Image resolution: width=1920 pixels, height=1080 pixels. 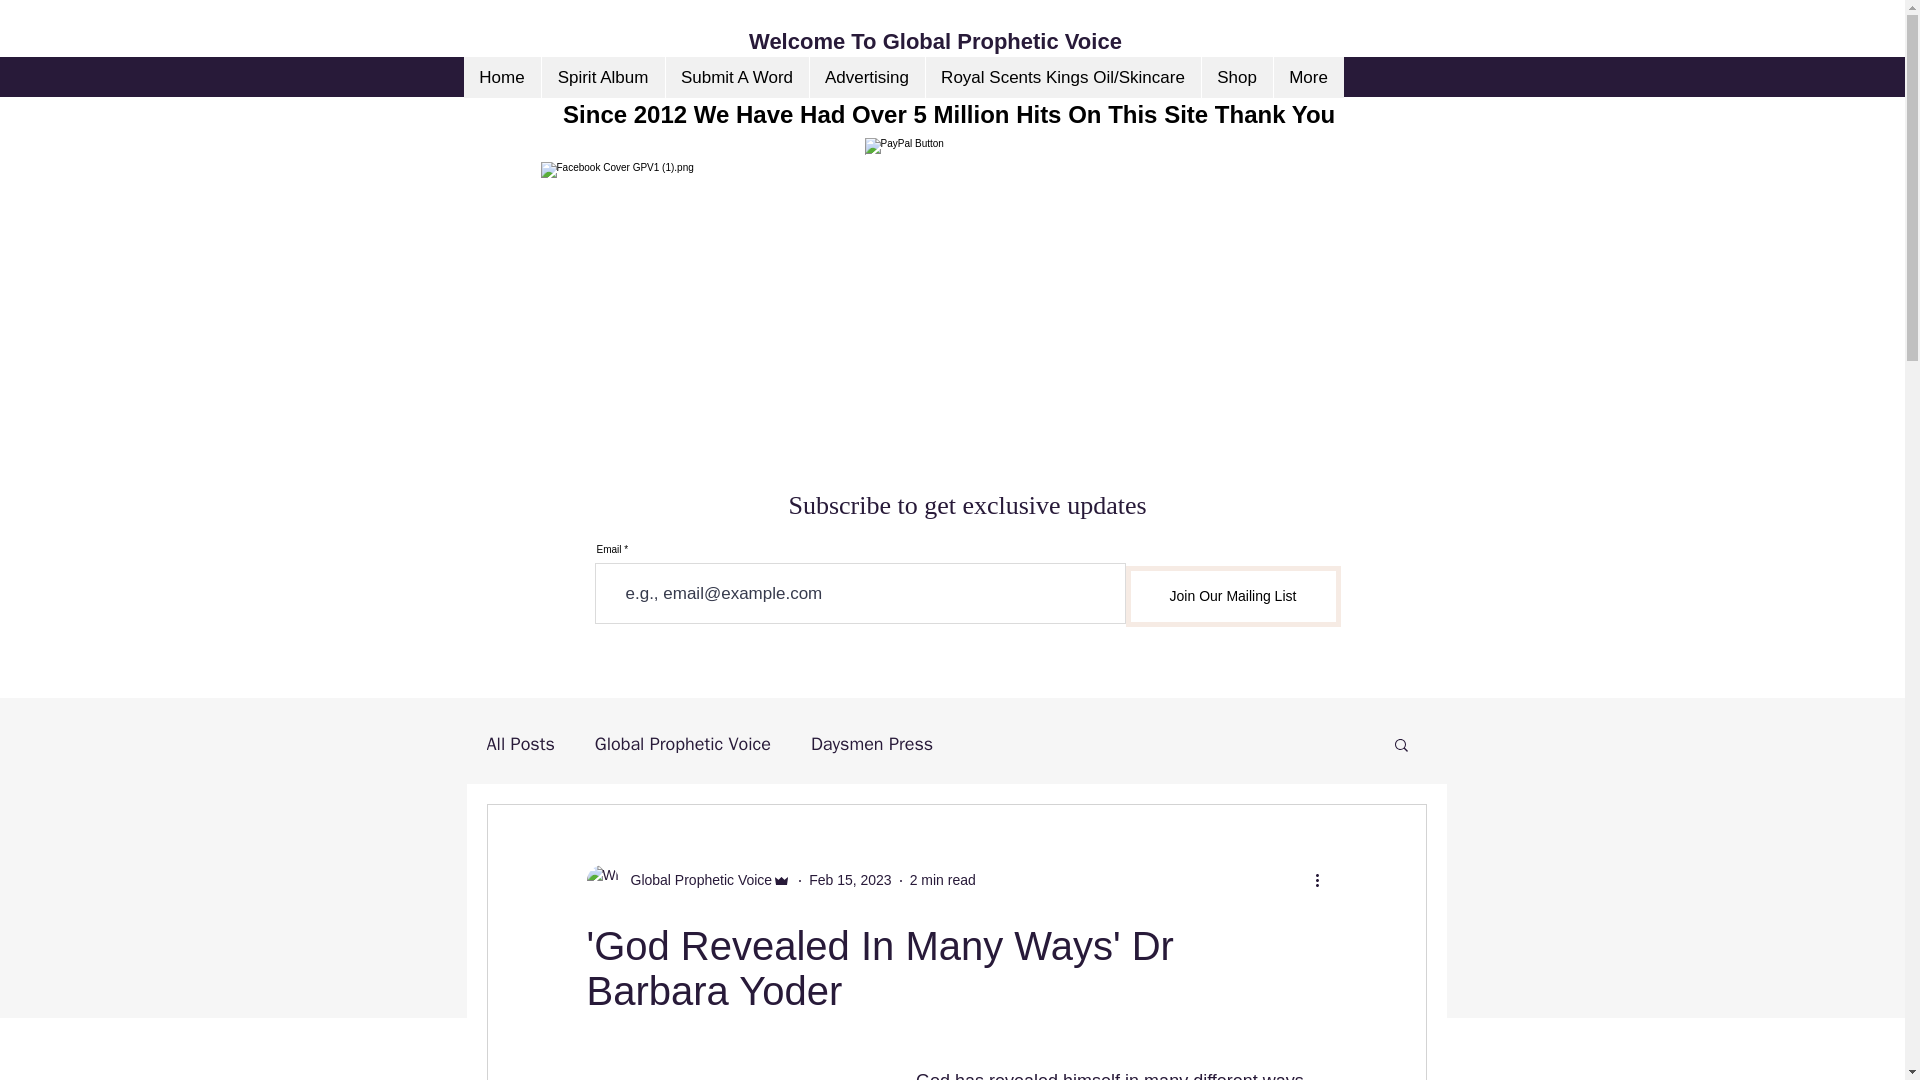 What do you see at coordinates (1232, 596) in the screenshot?
I see `Join Our Mailing List` at bounding box center [1232, 596].